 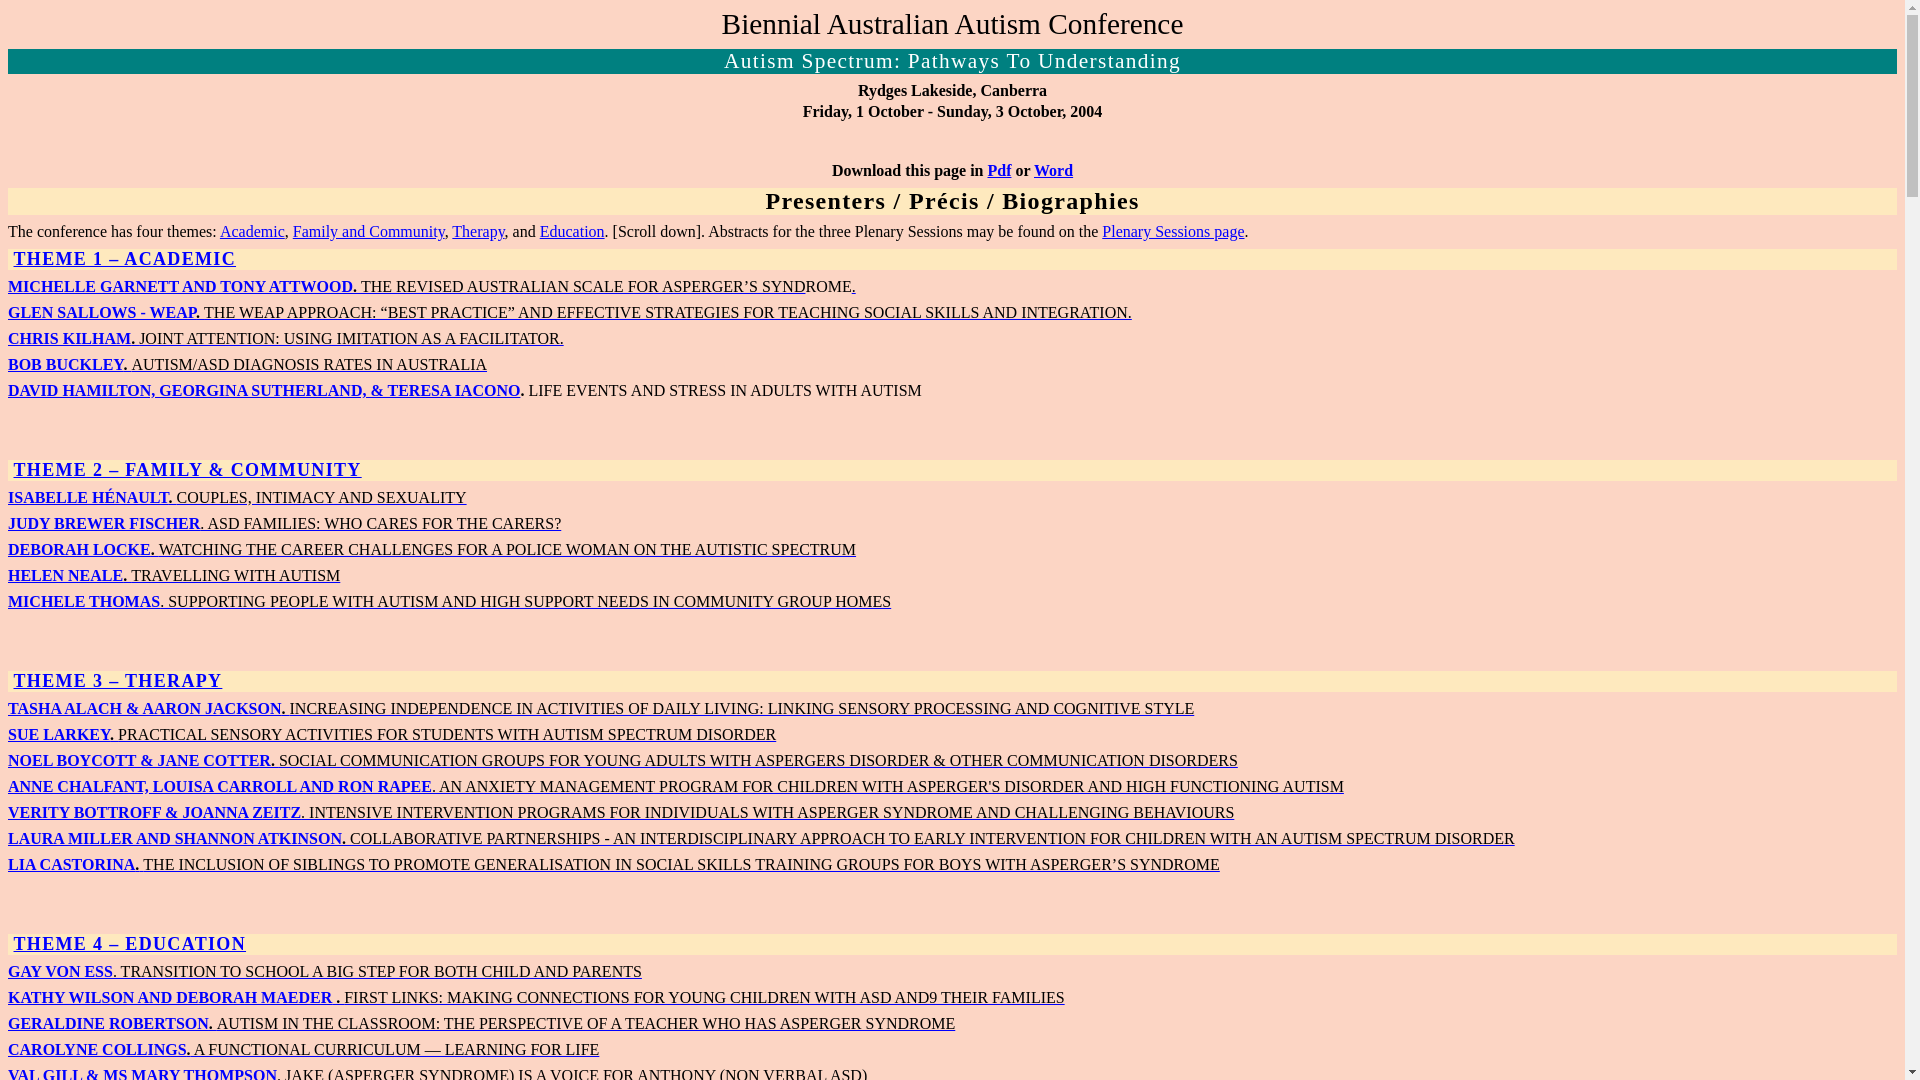 What do you see at coordinates (1173, 232) in the screenshot?
I see `Plenary Sessions page` at bounding box center [1173, 232].